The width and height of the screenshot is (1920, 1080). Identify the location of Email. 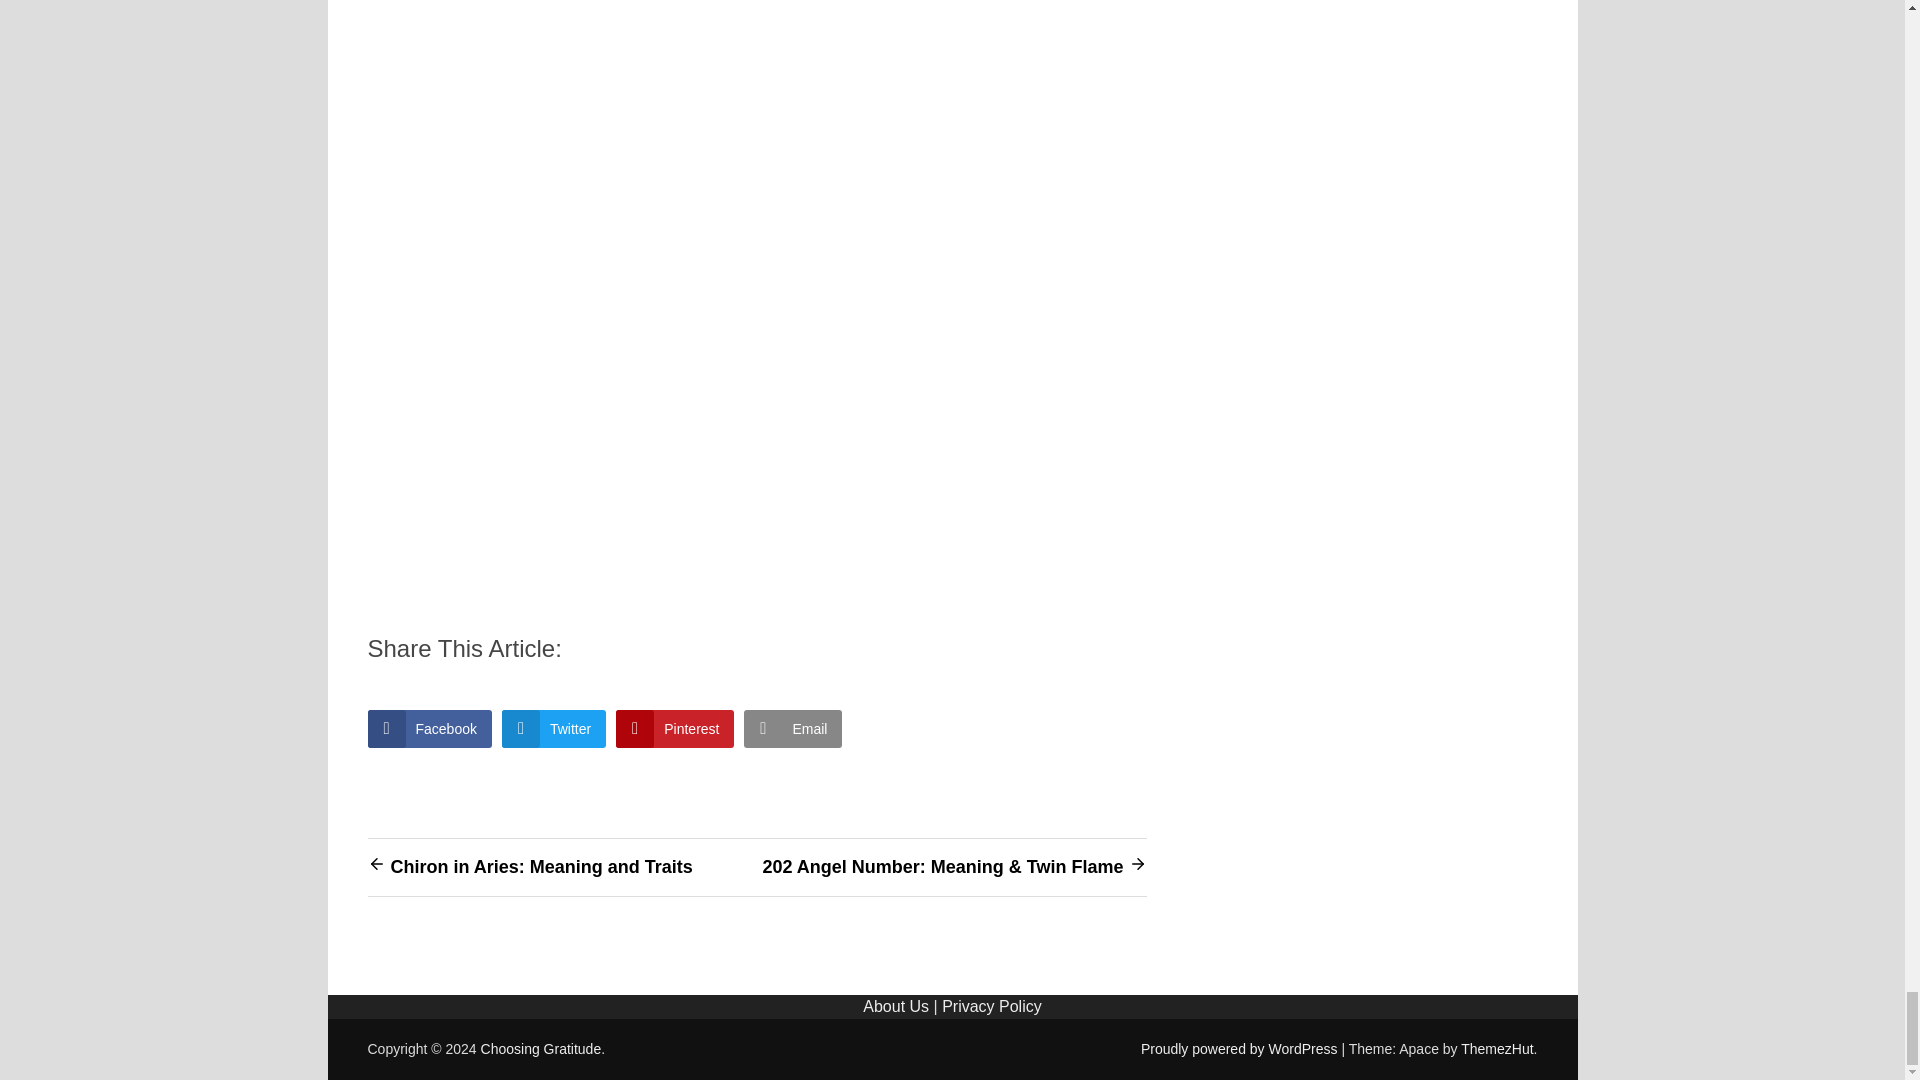
(793, 728).